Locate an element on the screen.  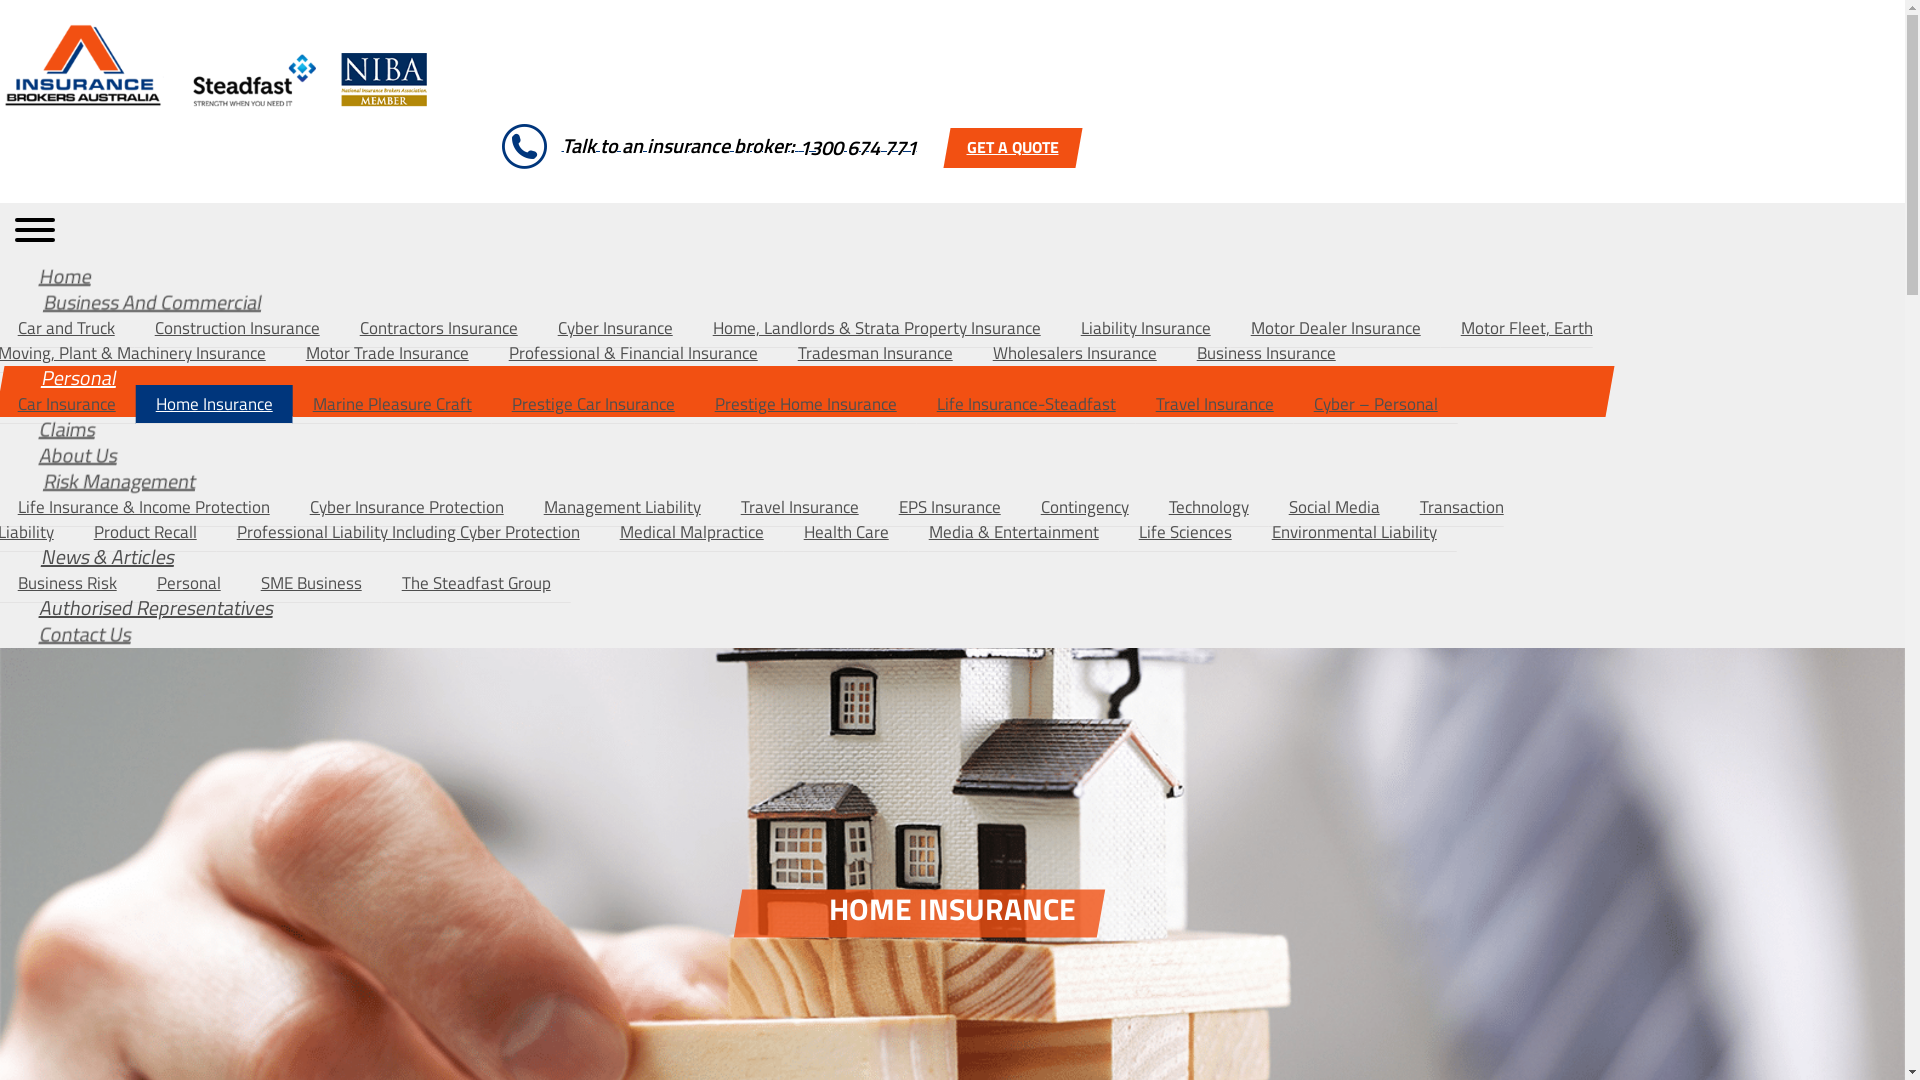
Prestige Home Insurance is located at coordinates (806, 404).